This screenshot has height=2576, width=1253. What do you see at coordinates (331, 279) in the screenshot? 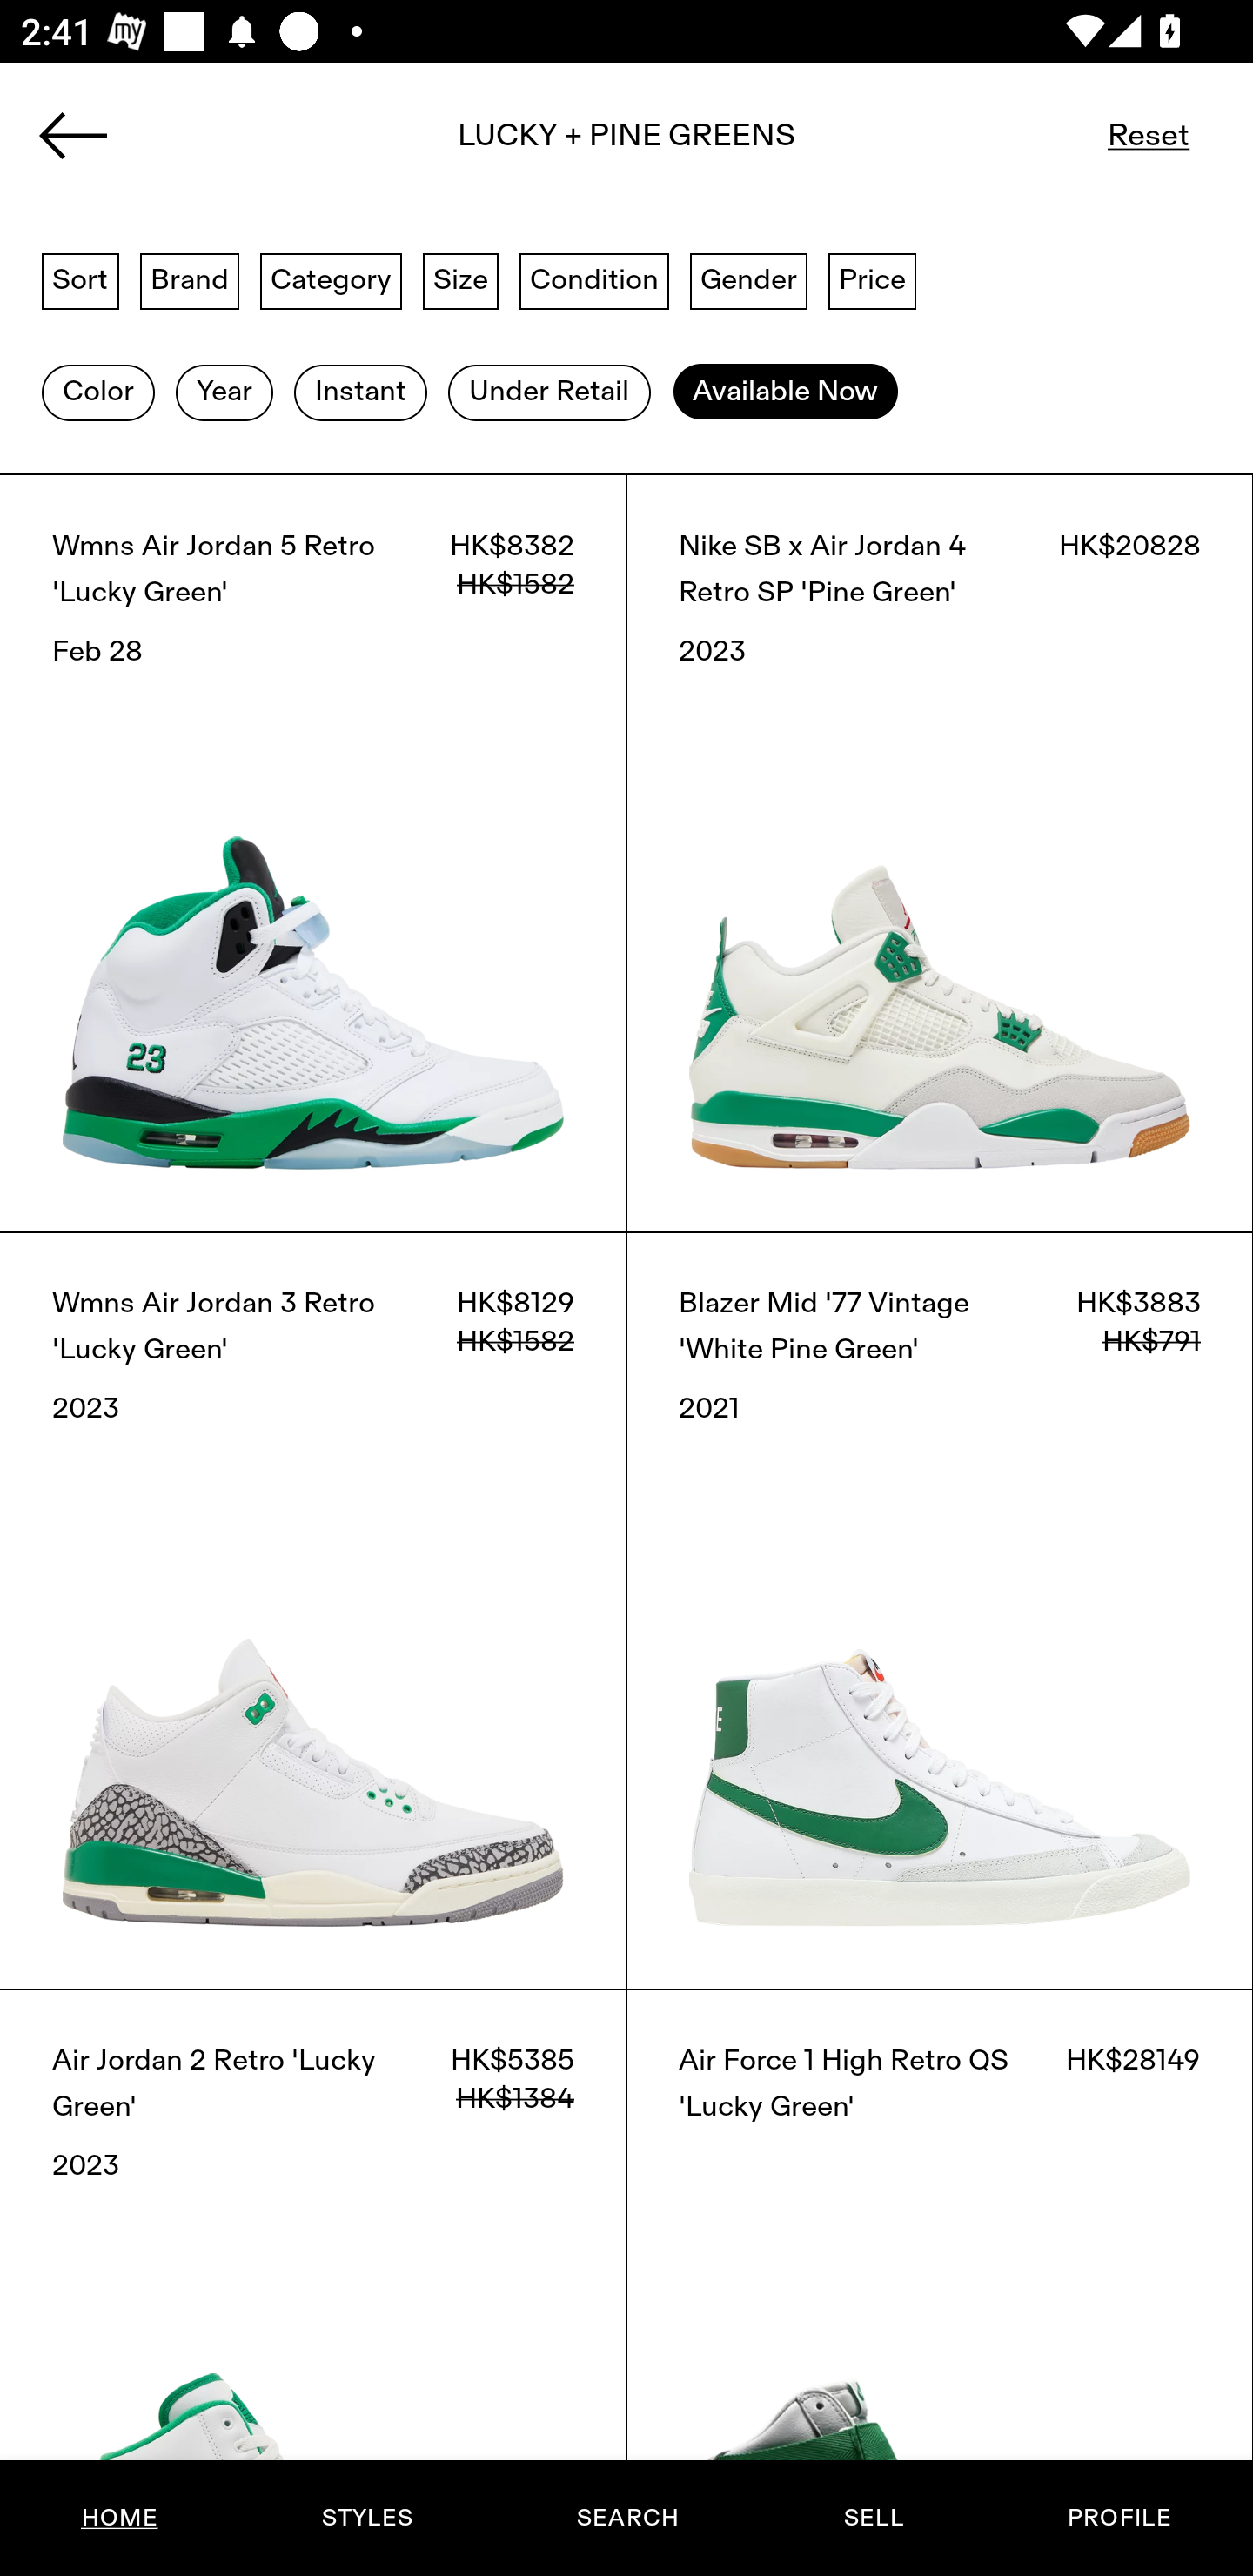
I see `Category` at bounding box center [331, 279].